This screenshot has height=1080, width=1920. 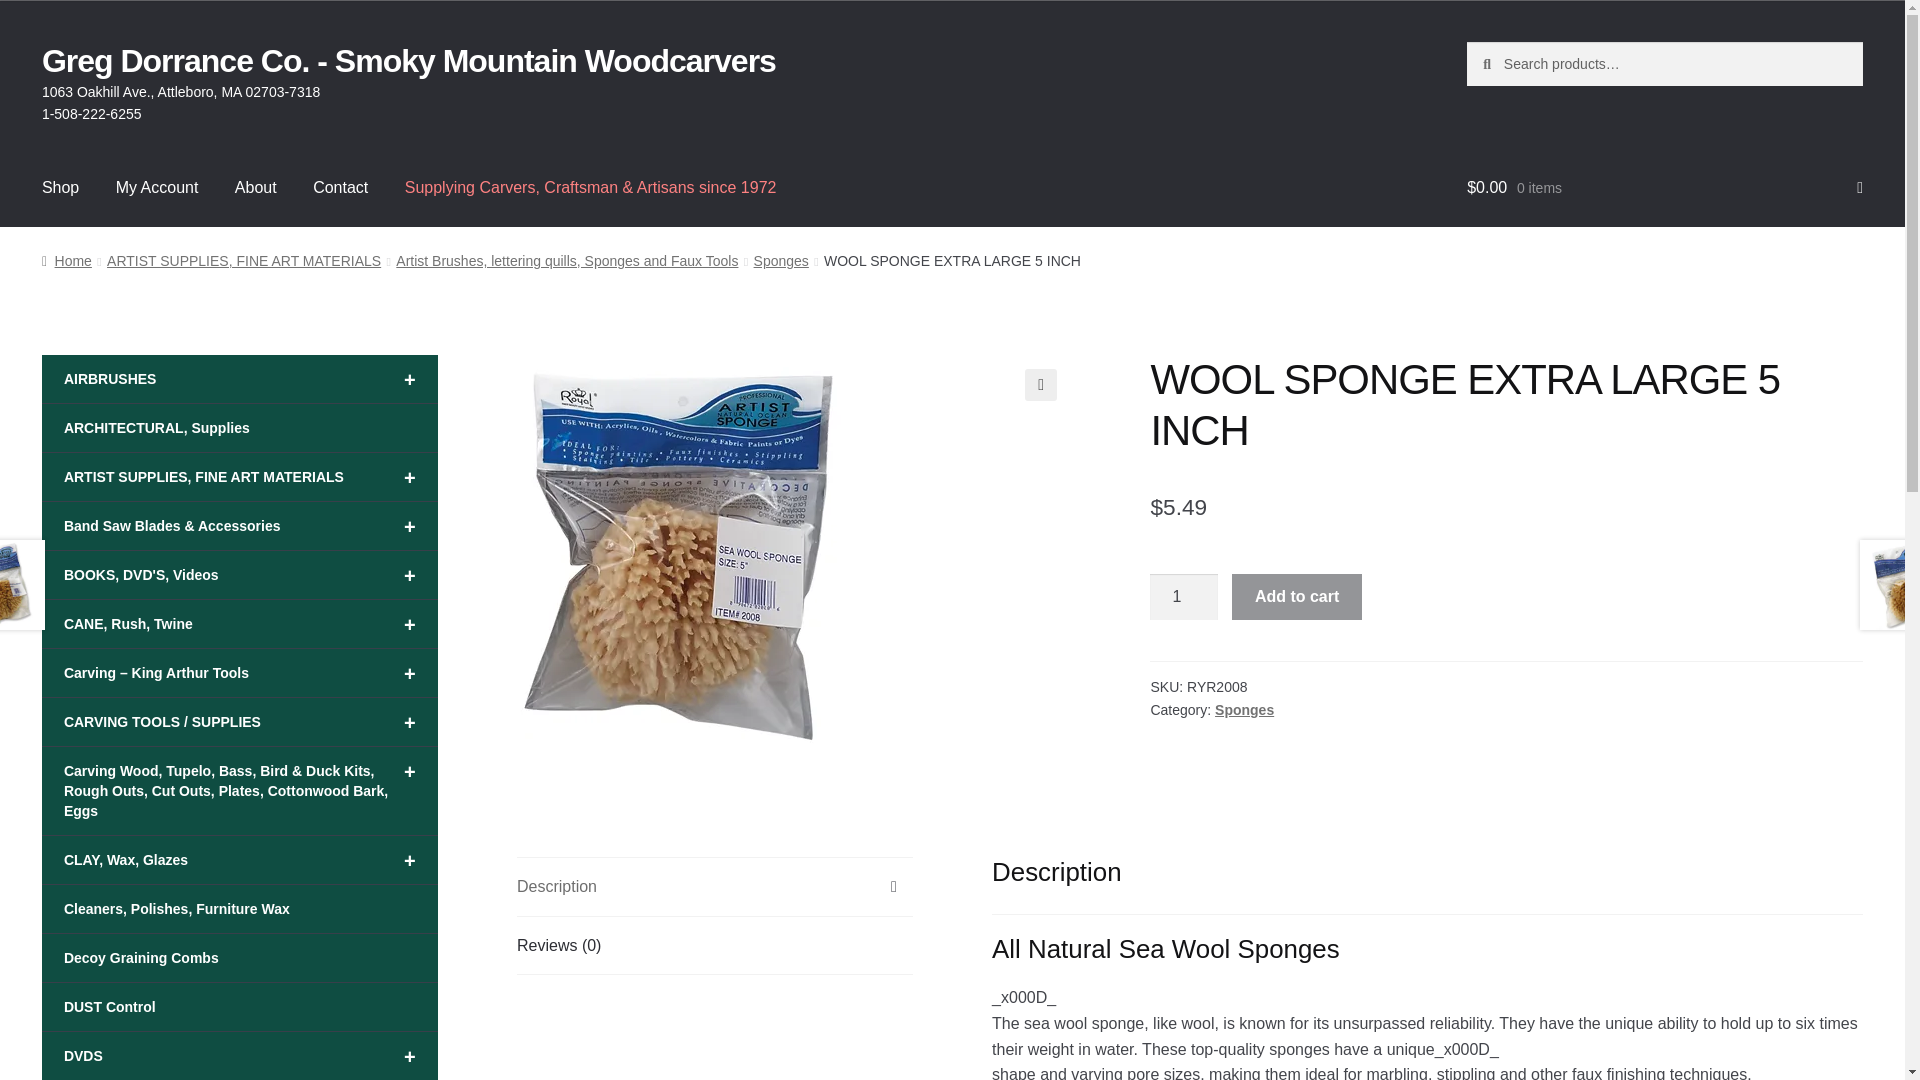 What do you see at coordinates (1296, 596) in the screenshot?
I see `Add to cart` at bounding box center [1296, 596].